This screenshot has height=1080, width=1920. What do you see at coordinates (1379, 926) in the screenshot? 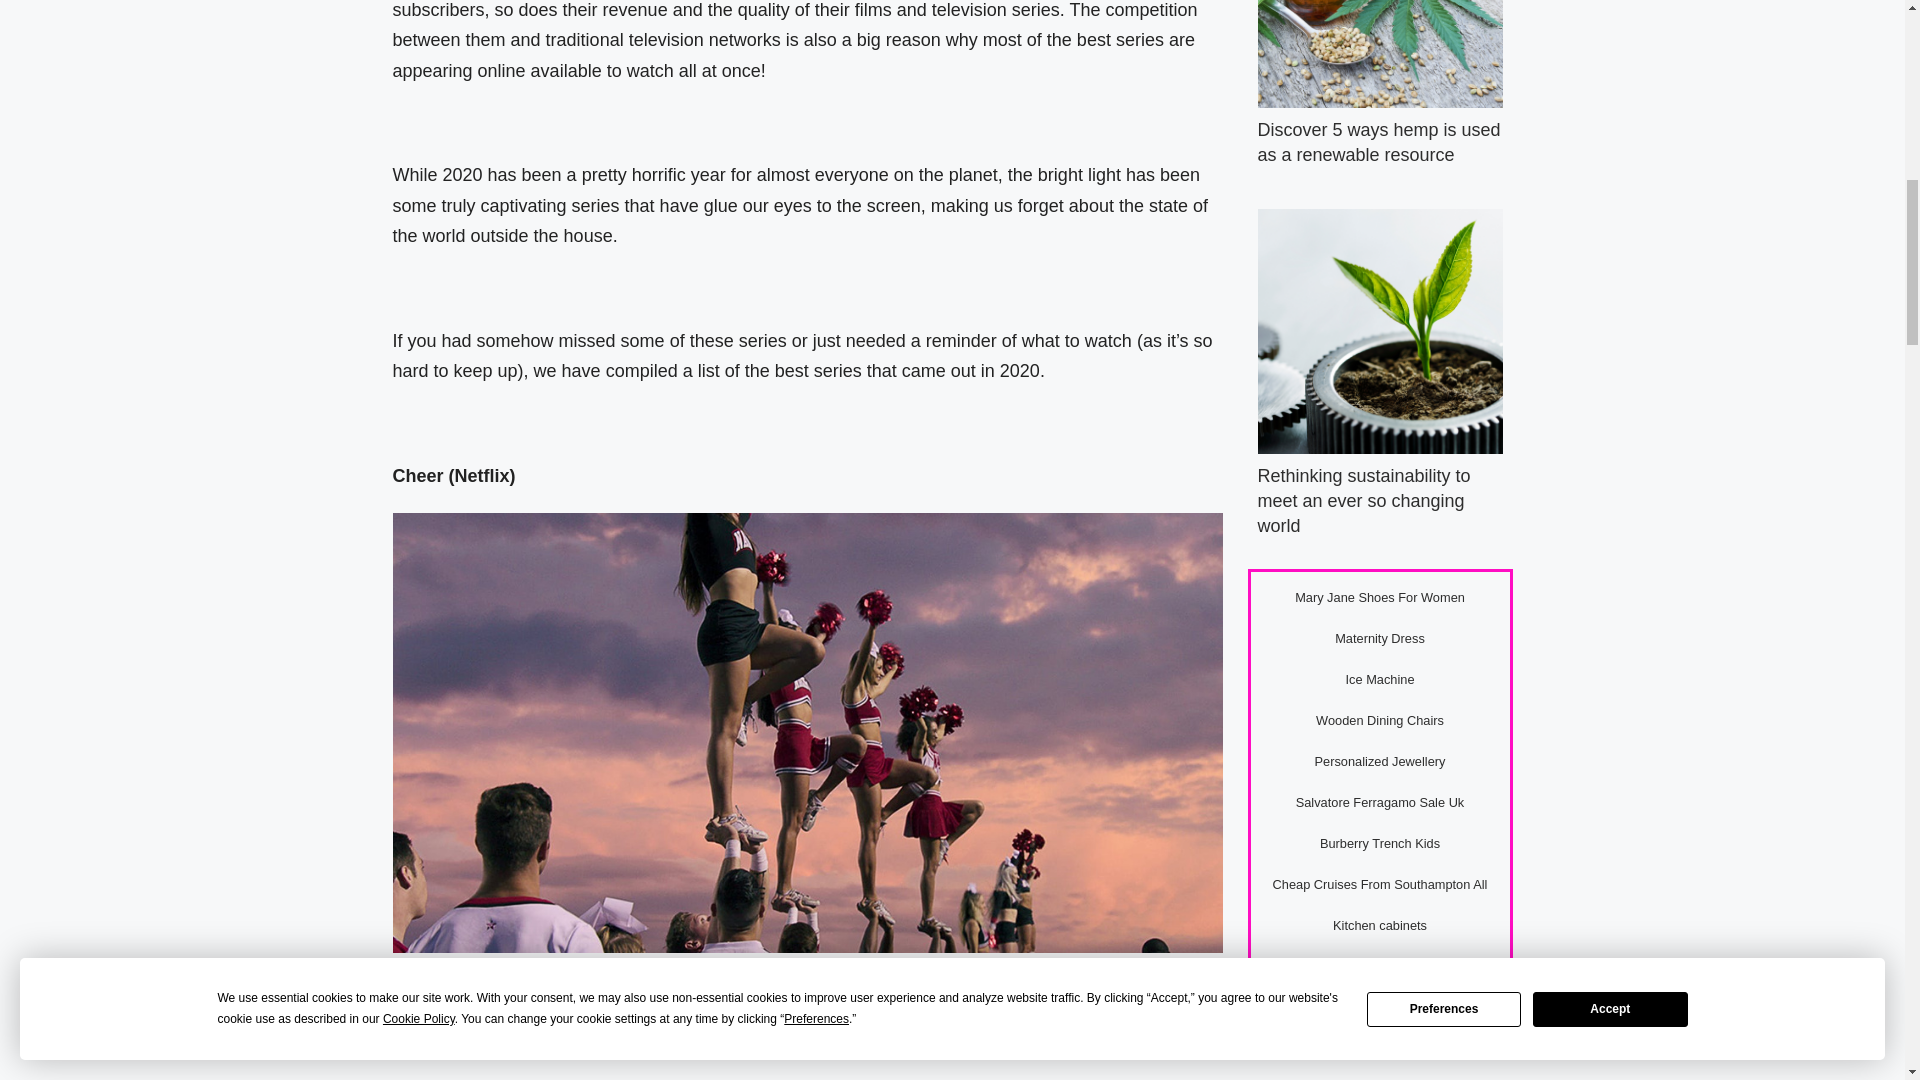
I see `Kitchen cabinets` at bounding box center [1379, 926].